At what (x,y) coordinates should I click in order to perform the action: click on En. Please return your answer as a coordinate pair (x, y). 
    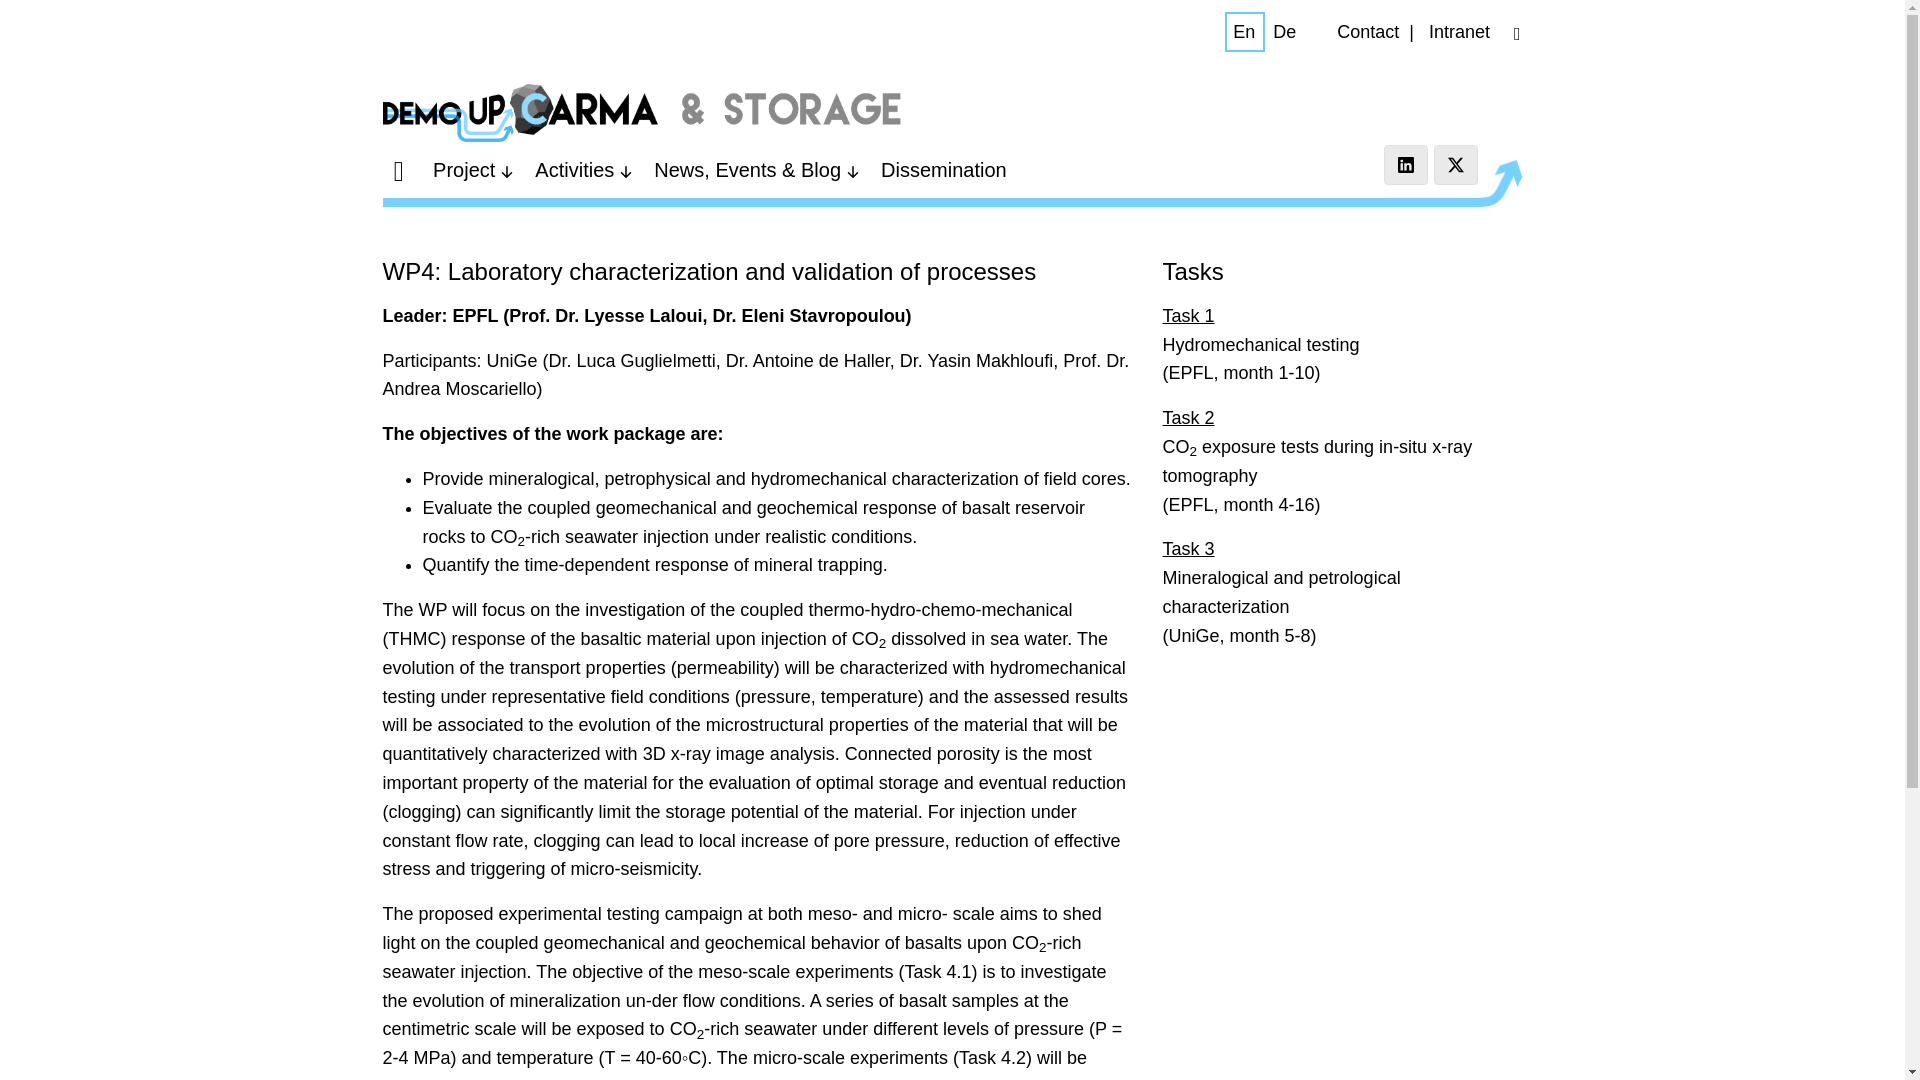
    Looking at the image, I should click on (1244, 31).